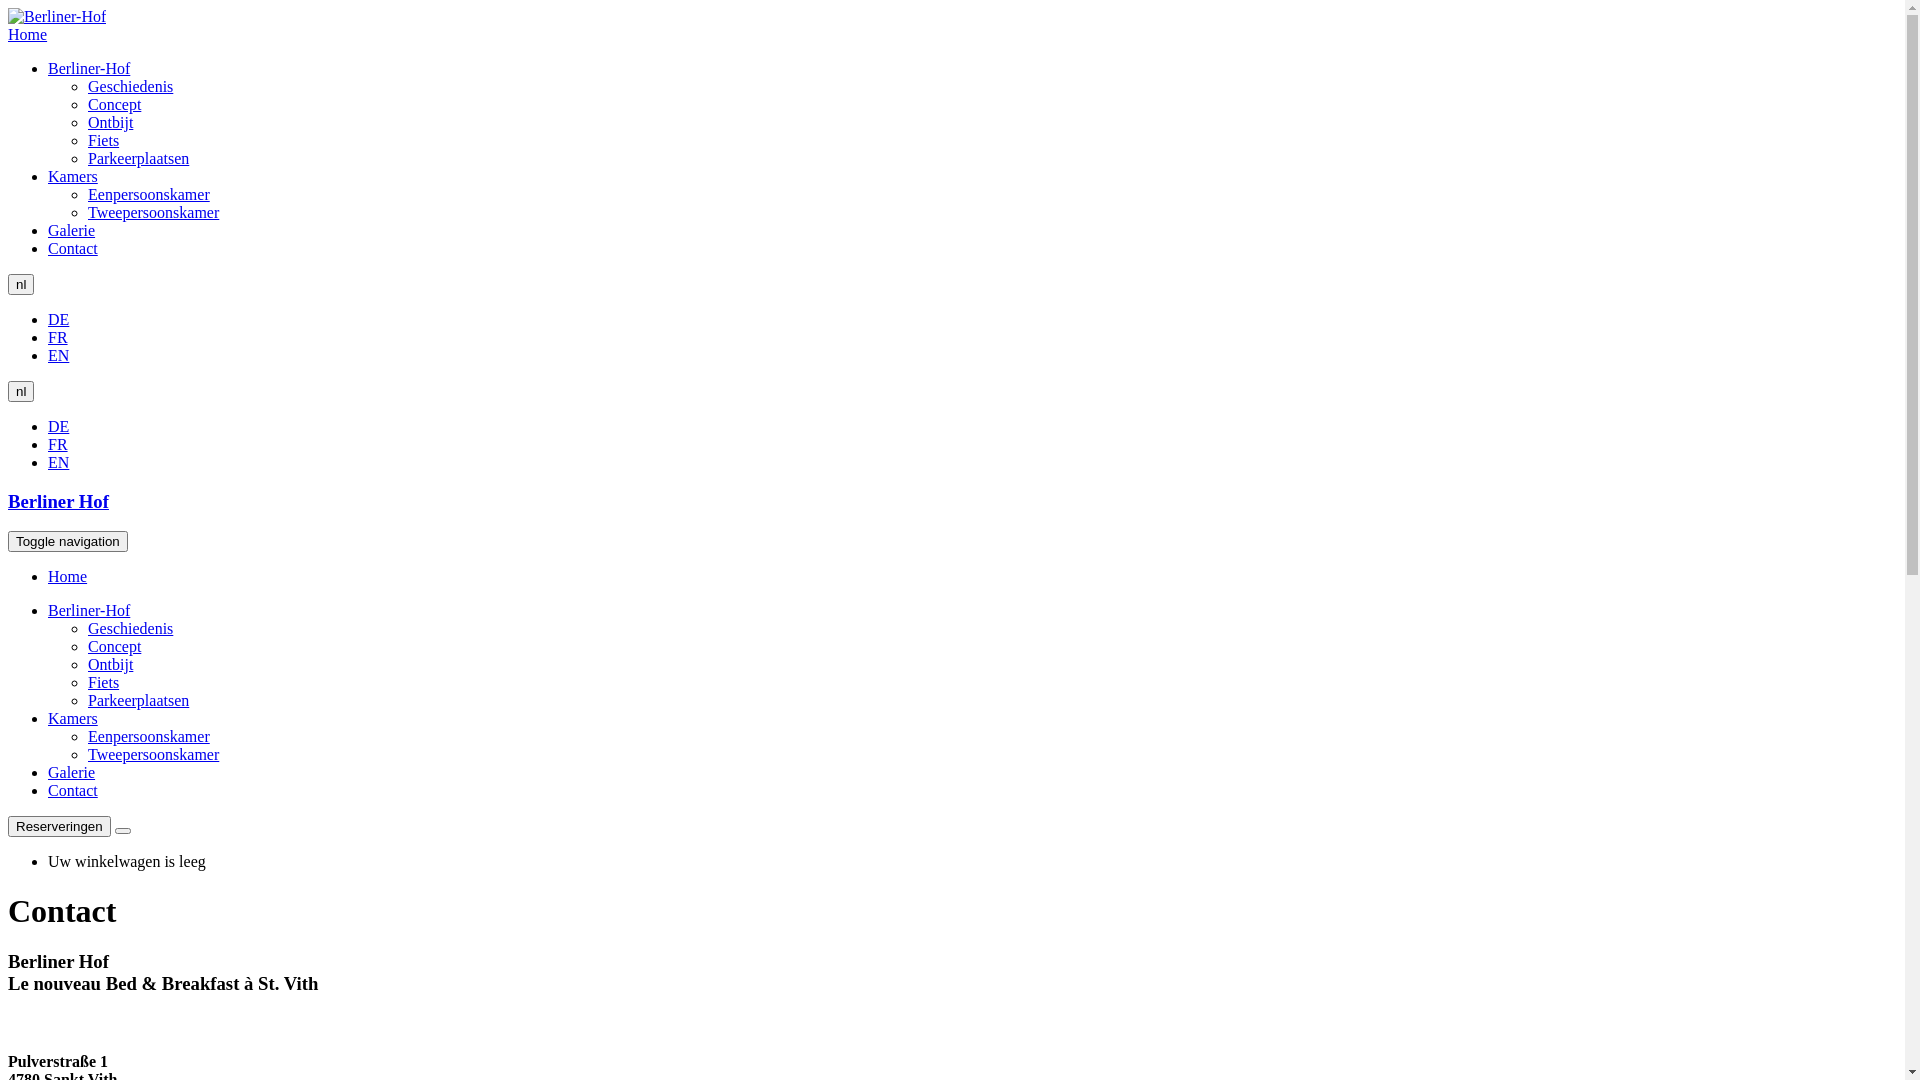  I want to click on Home, so click(68, 576).